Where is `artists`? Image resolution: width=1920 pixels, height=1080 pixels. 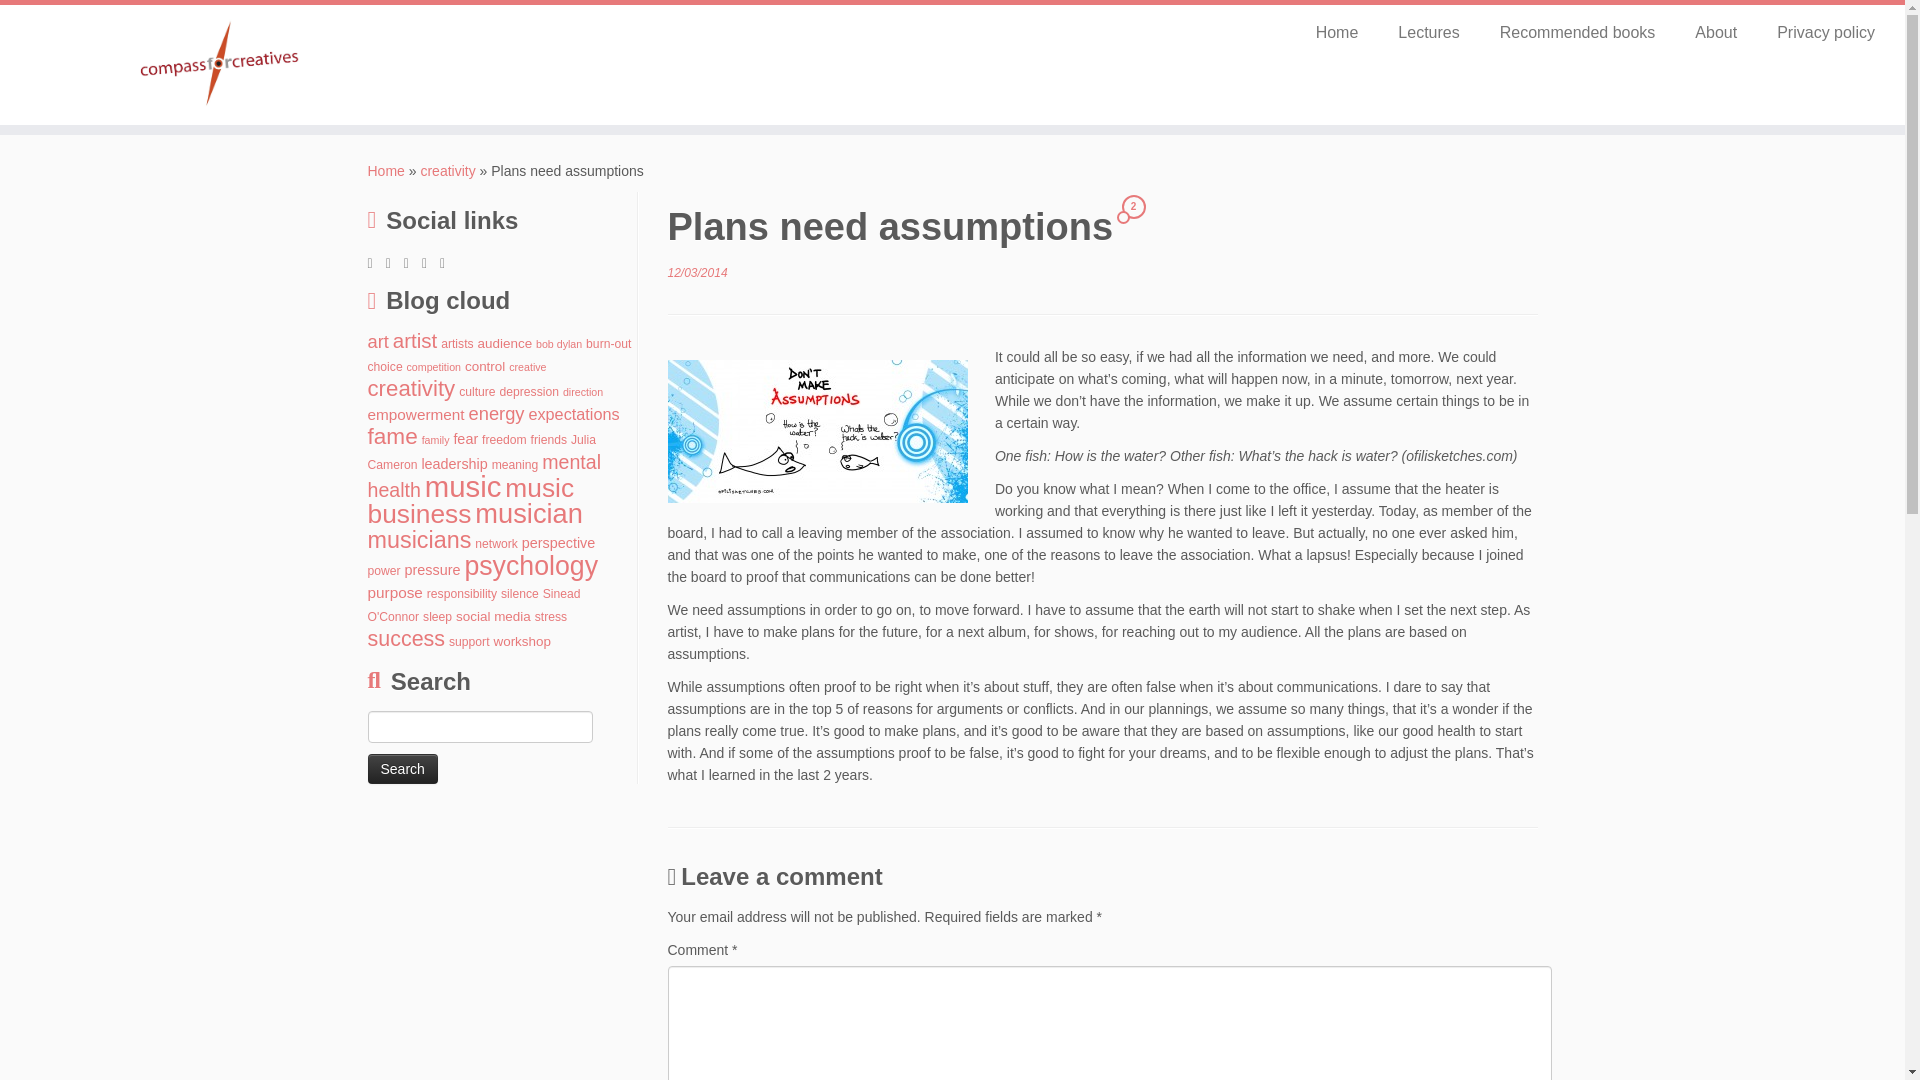
artists is located at coordinates (456, 344).